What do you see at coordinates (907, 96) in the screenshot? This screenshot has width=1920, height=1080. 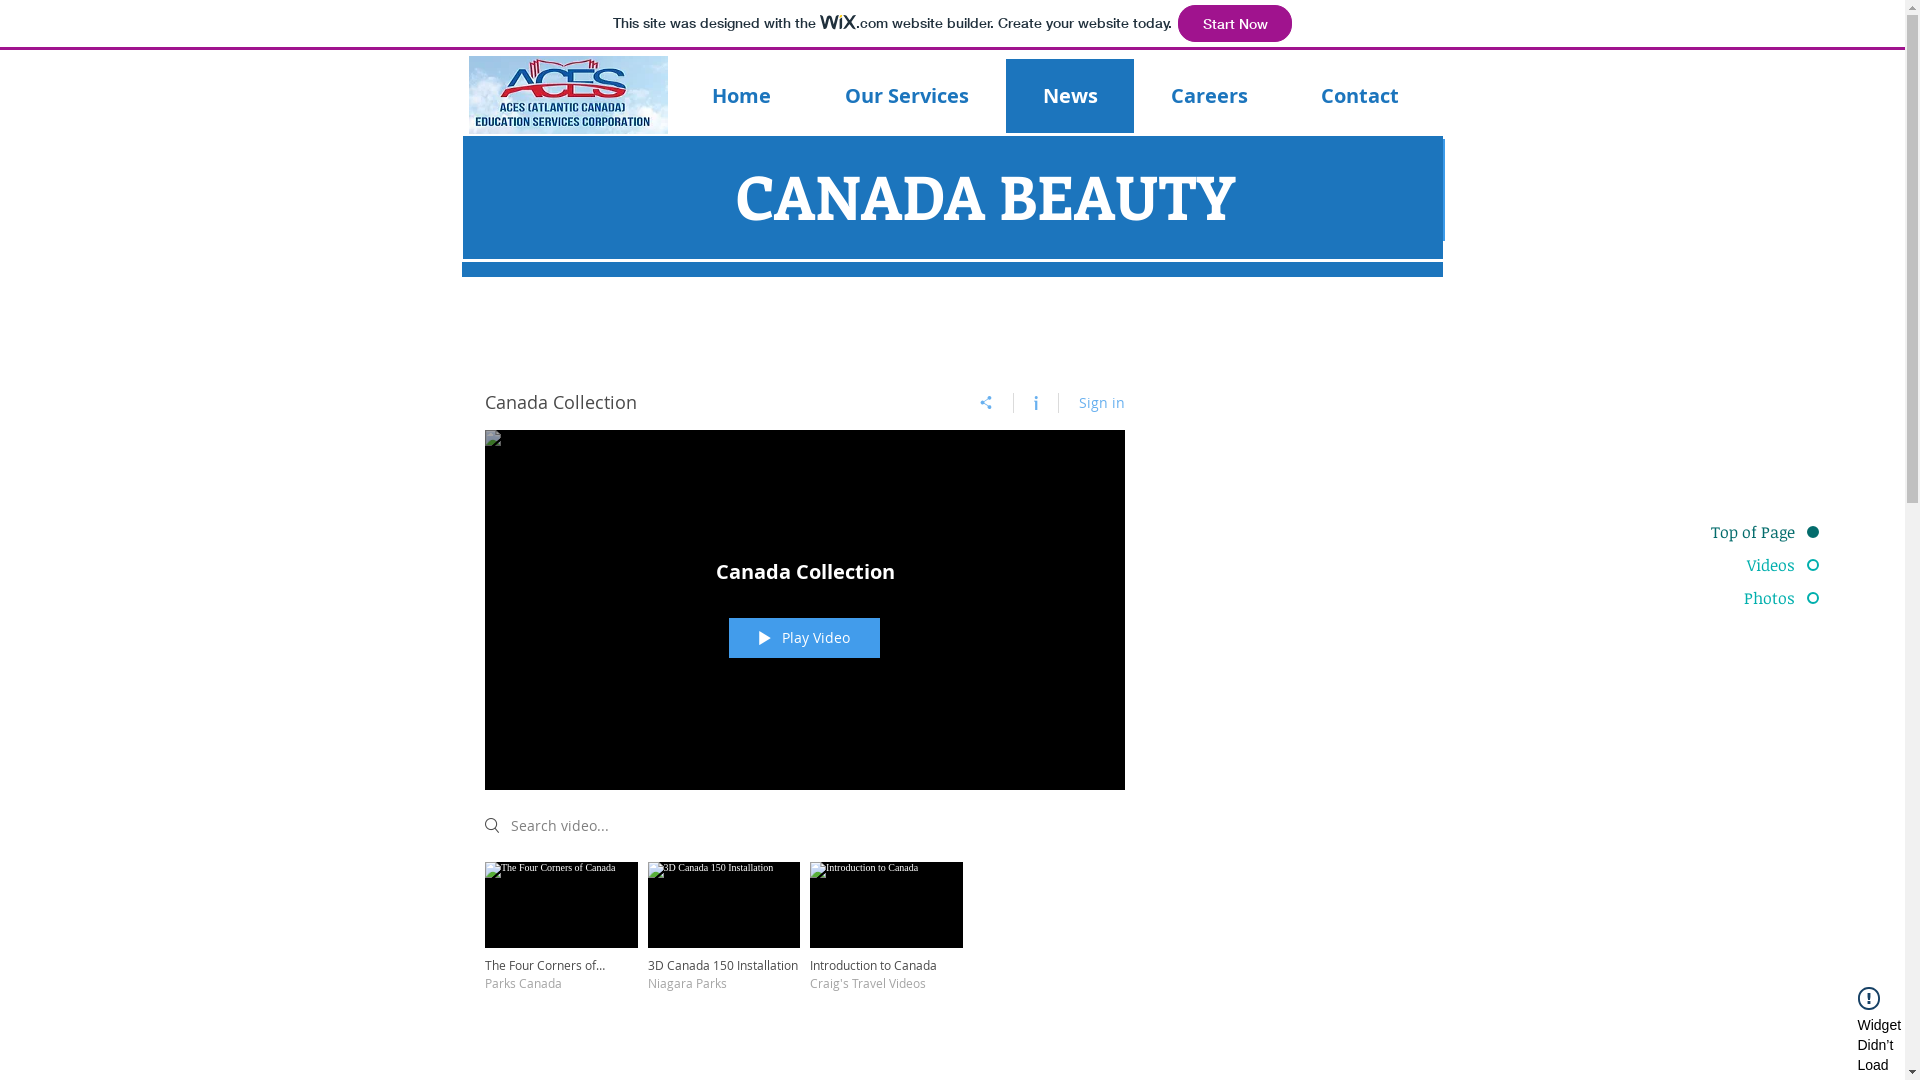 I see `Our Services` at bounding box center [907, 96].